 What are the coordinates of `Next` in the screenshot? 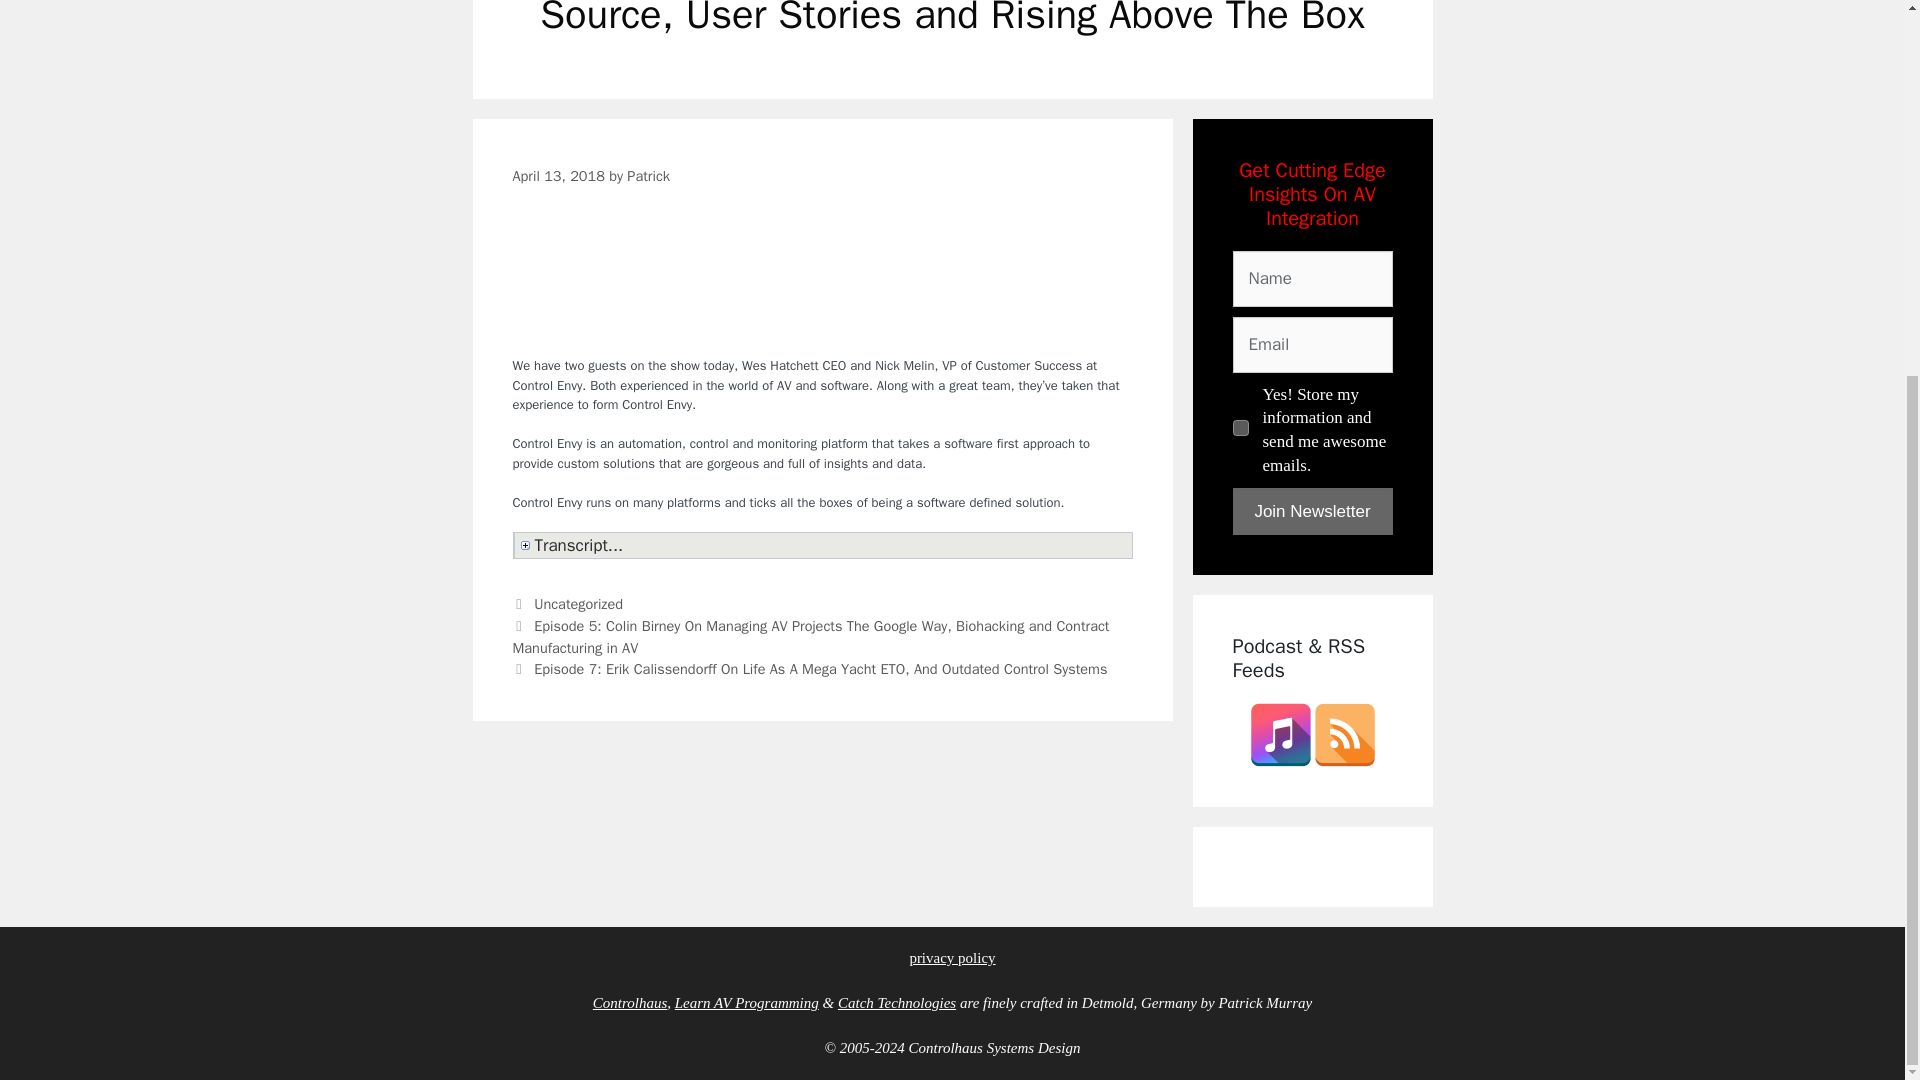 It's located at (810, 668).